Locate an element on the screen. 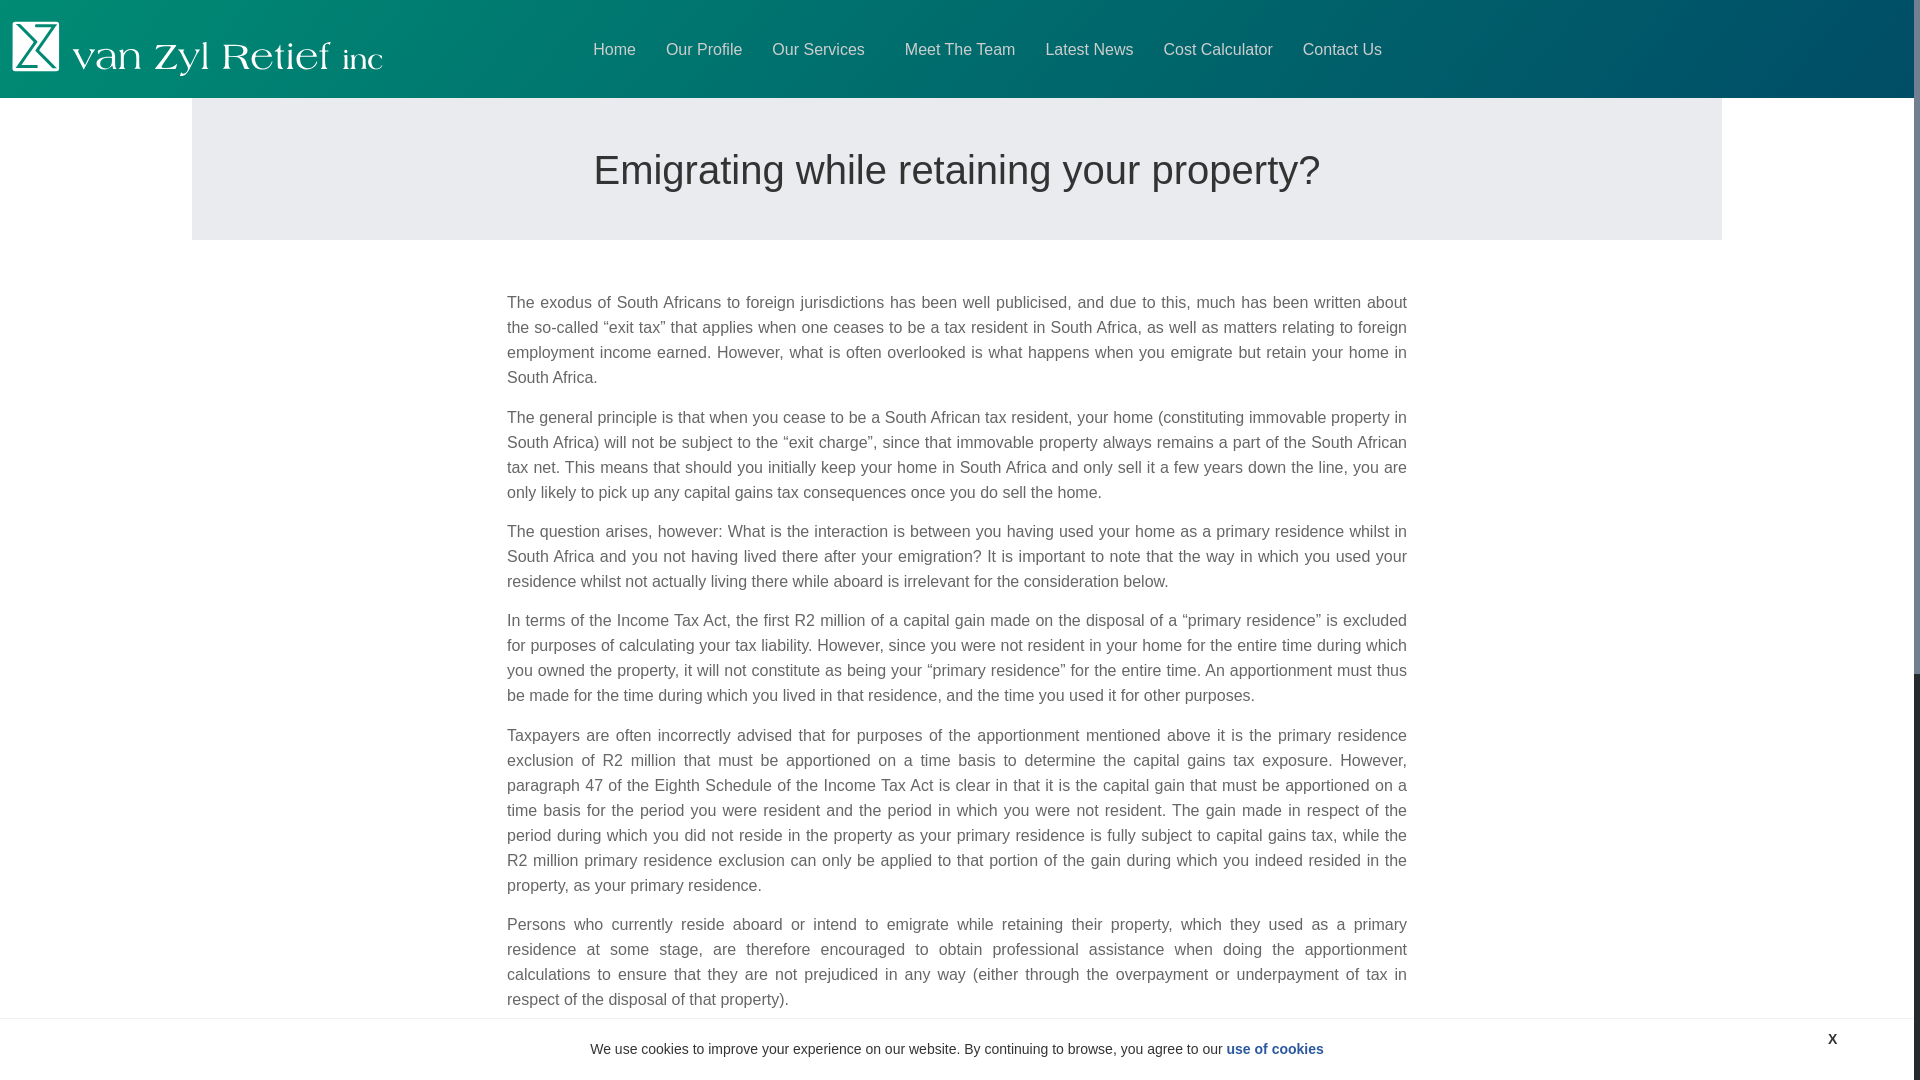 Image resolution: width=1920 pixels, height=1080 pixels. use of cookies is located at coordinates (1275, 1049).